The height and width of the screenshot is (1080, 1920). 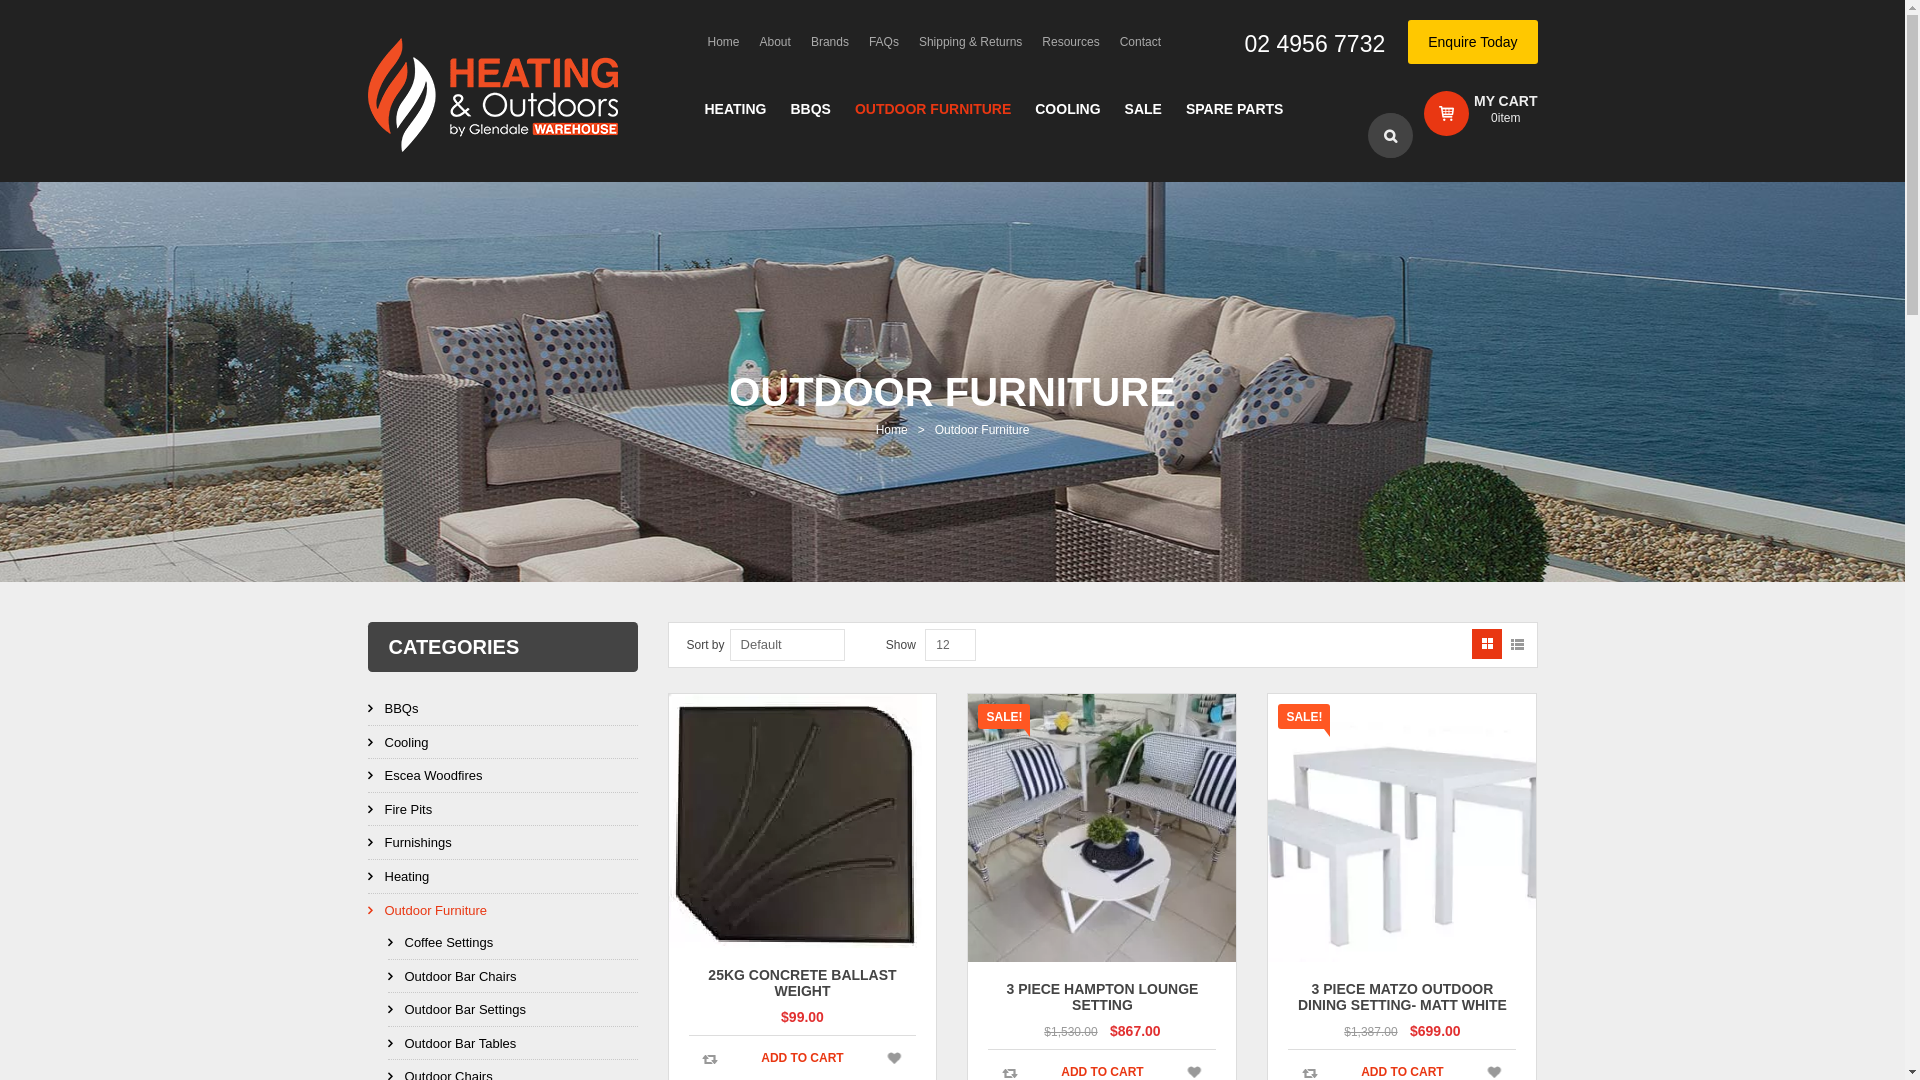 What do you see at coordinates (830, 42) in the screenshot?
I see `Brands` at bounding box center [830, 42].